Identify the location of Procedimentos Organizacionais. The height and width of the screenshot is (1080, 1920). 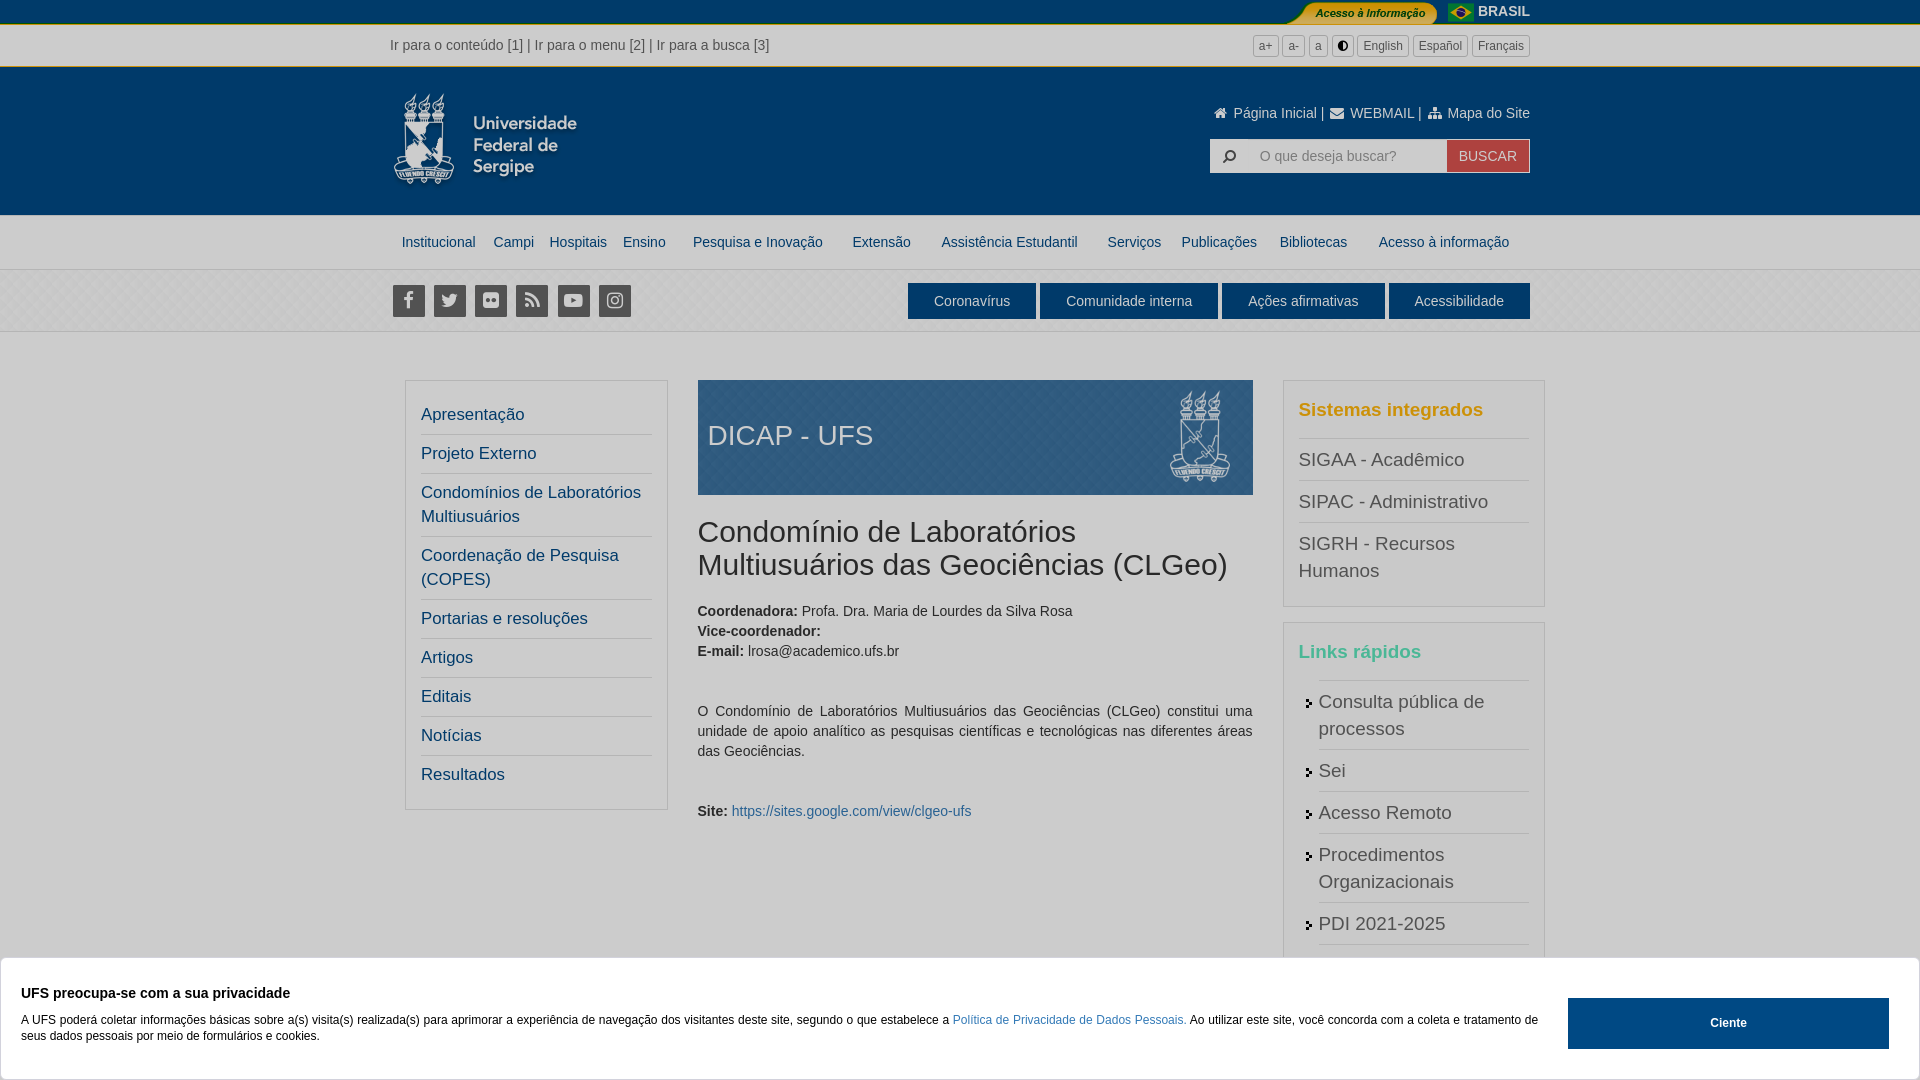
(1386, 868).